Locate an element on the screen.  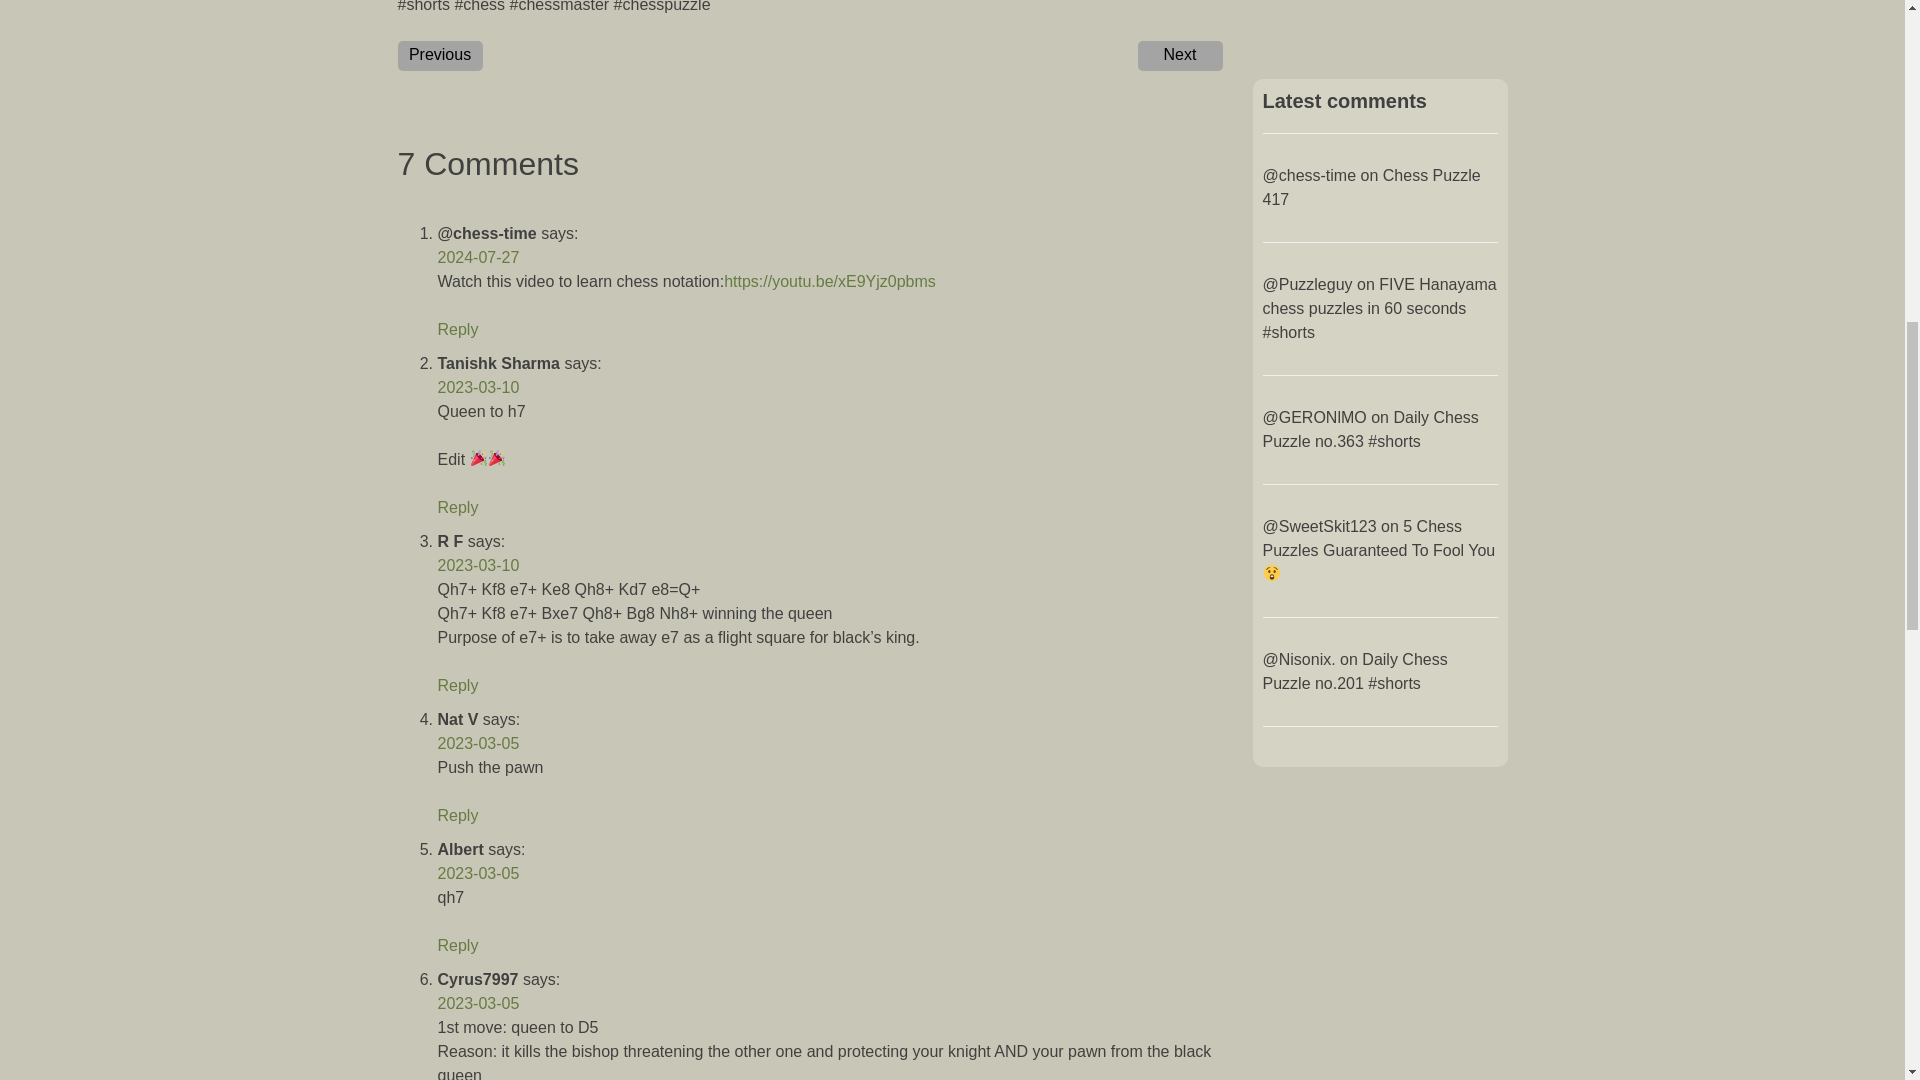
2023-03-10 is located at coordinates (478, 388).